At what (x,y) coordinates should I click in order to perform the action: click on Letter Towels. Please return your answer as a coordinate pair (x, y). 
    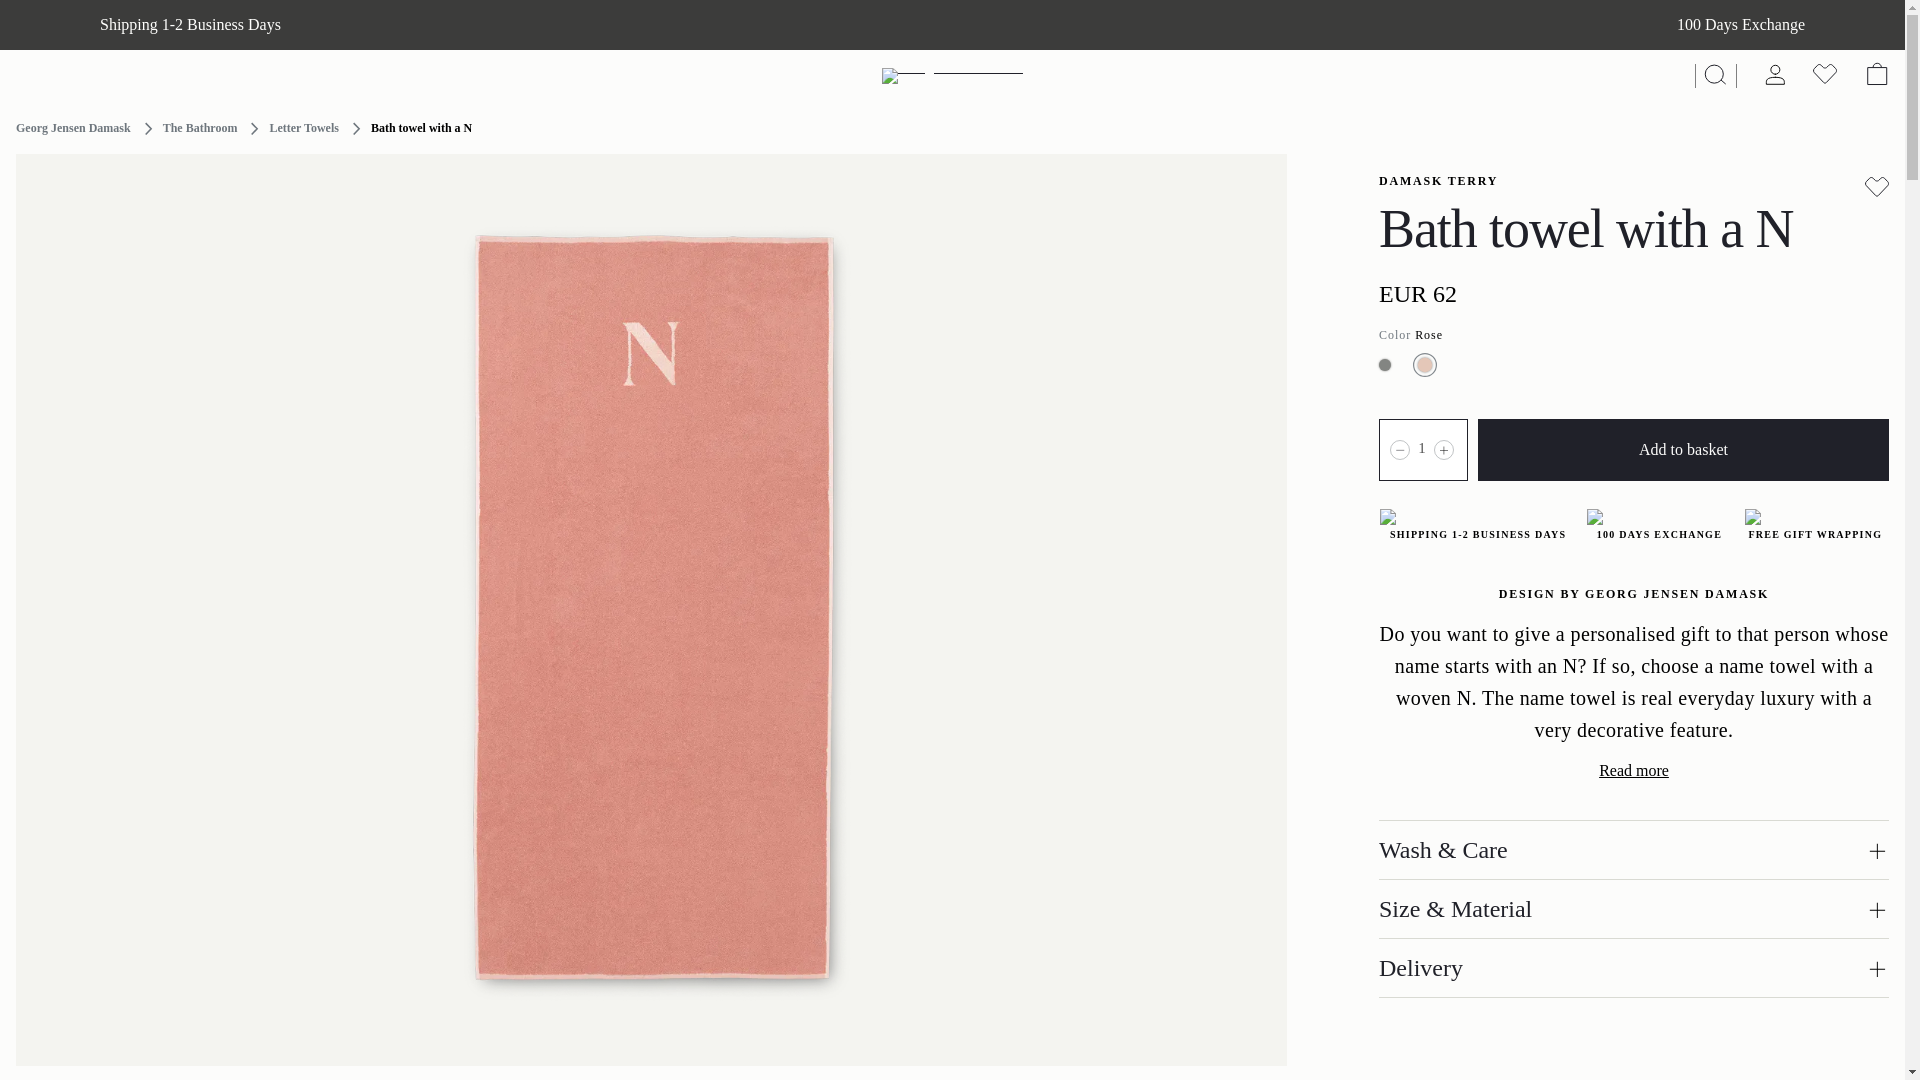
    Looking at the image, I should click on (302, 128).